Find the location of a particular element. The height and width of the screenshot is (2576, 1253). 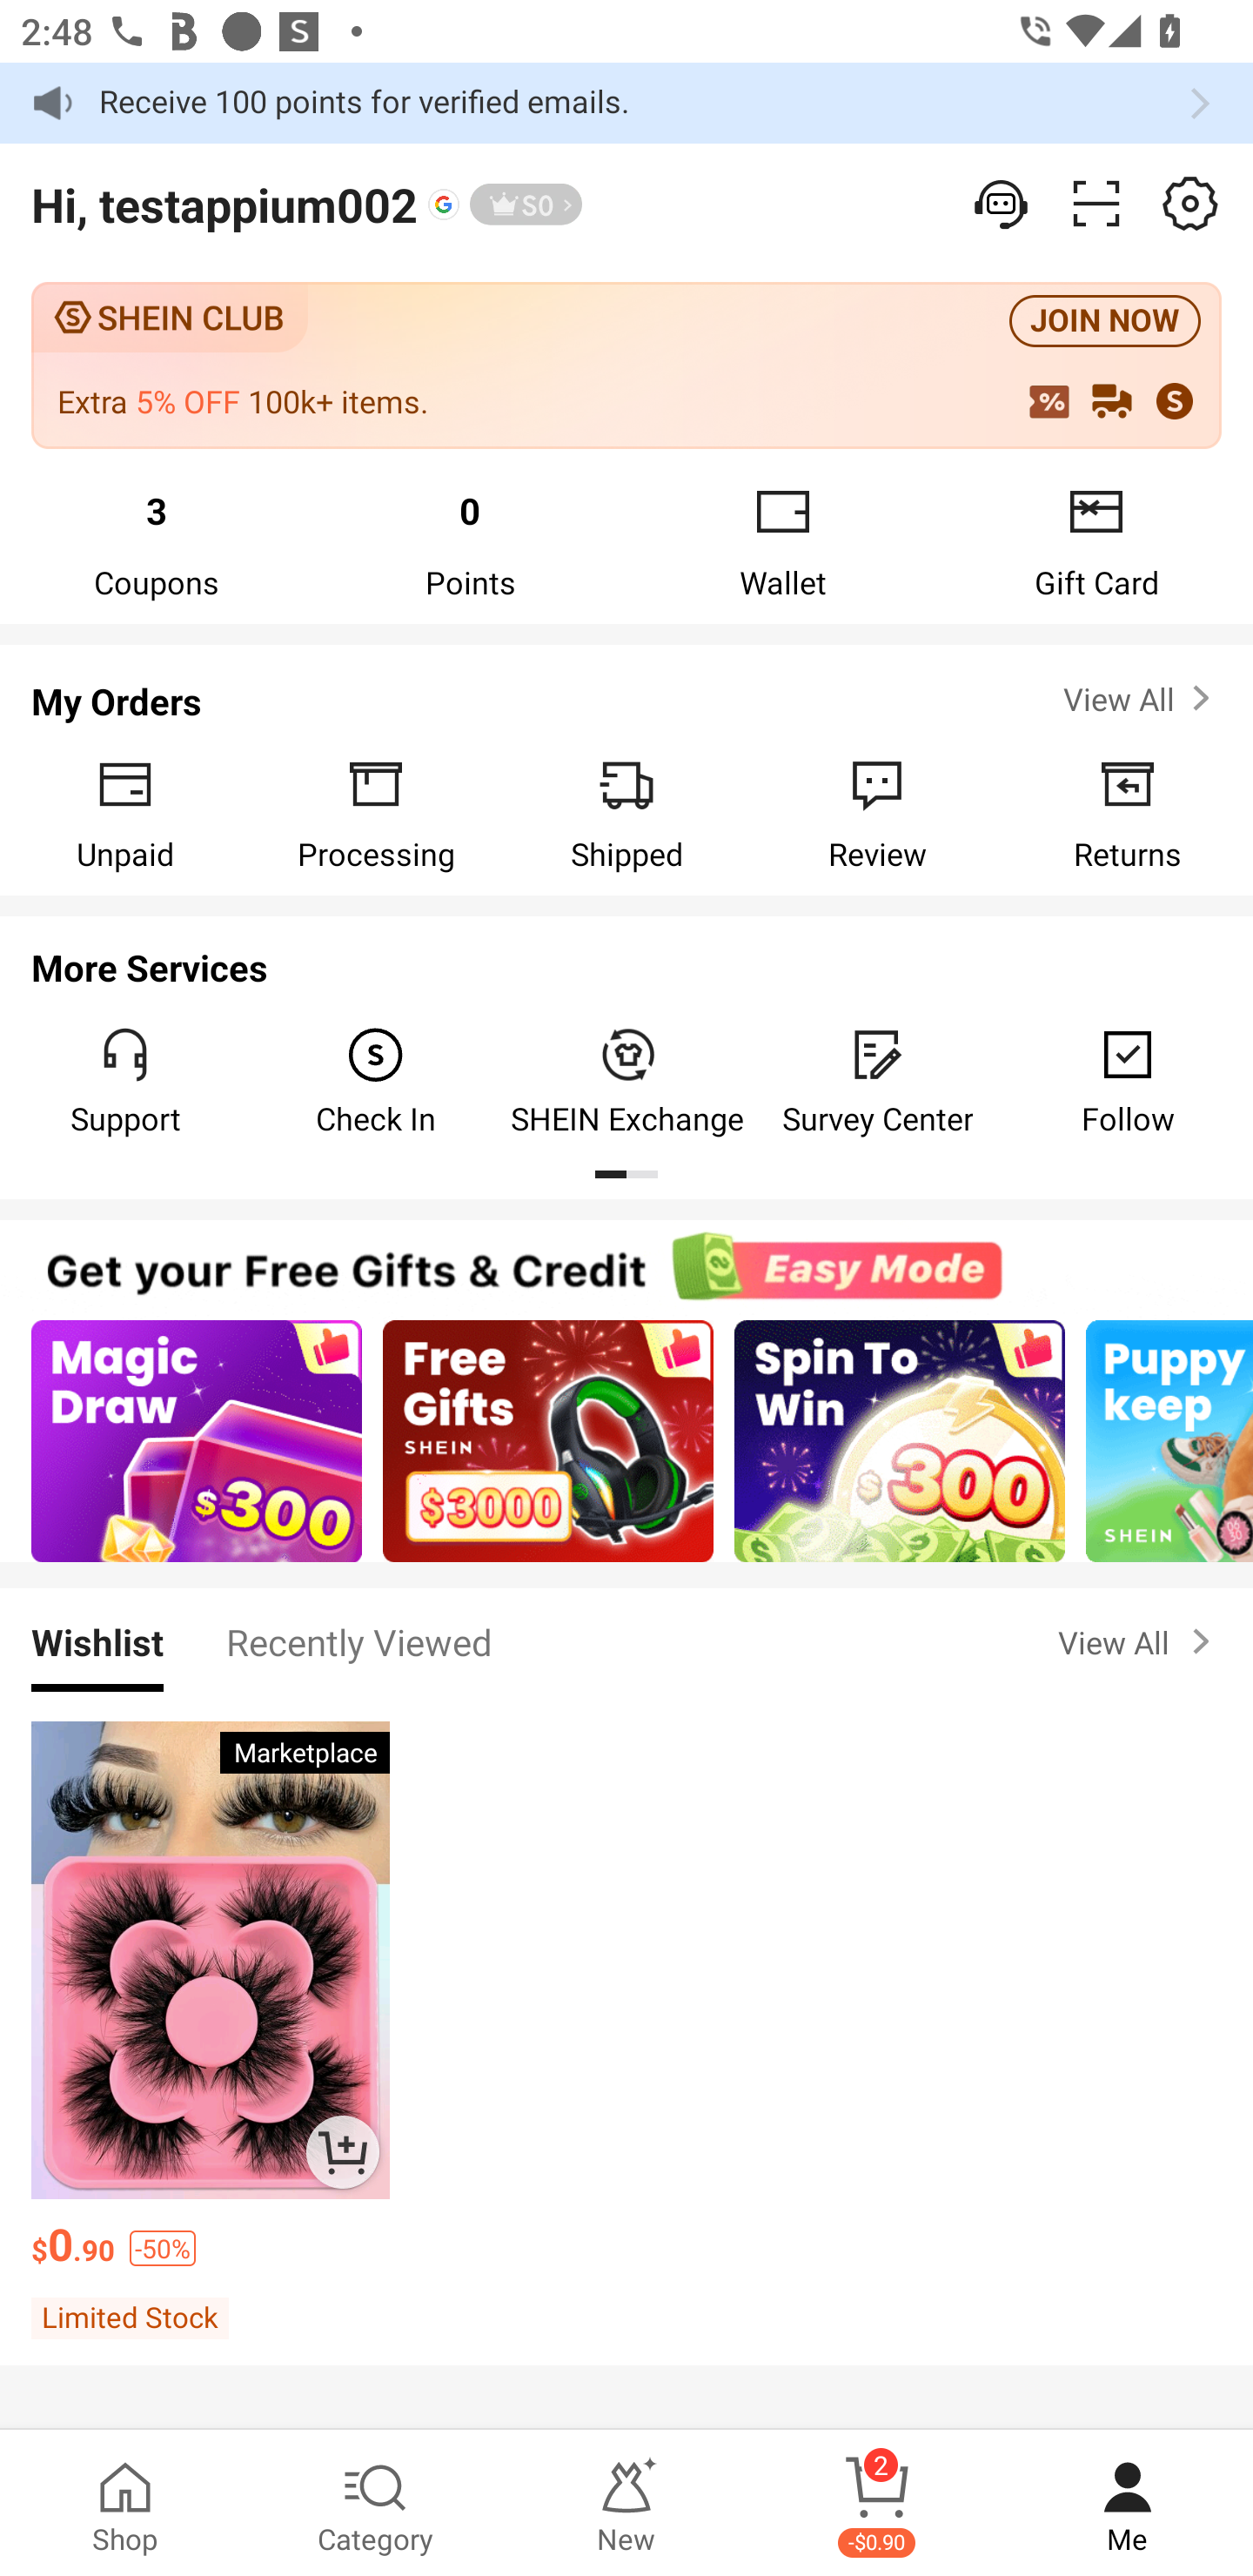

Wishlist Recently Viewed View All is located at coordinates (626, 1641).